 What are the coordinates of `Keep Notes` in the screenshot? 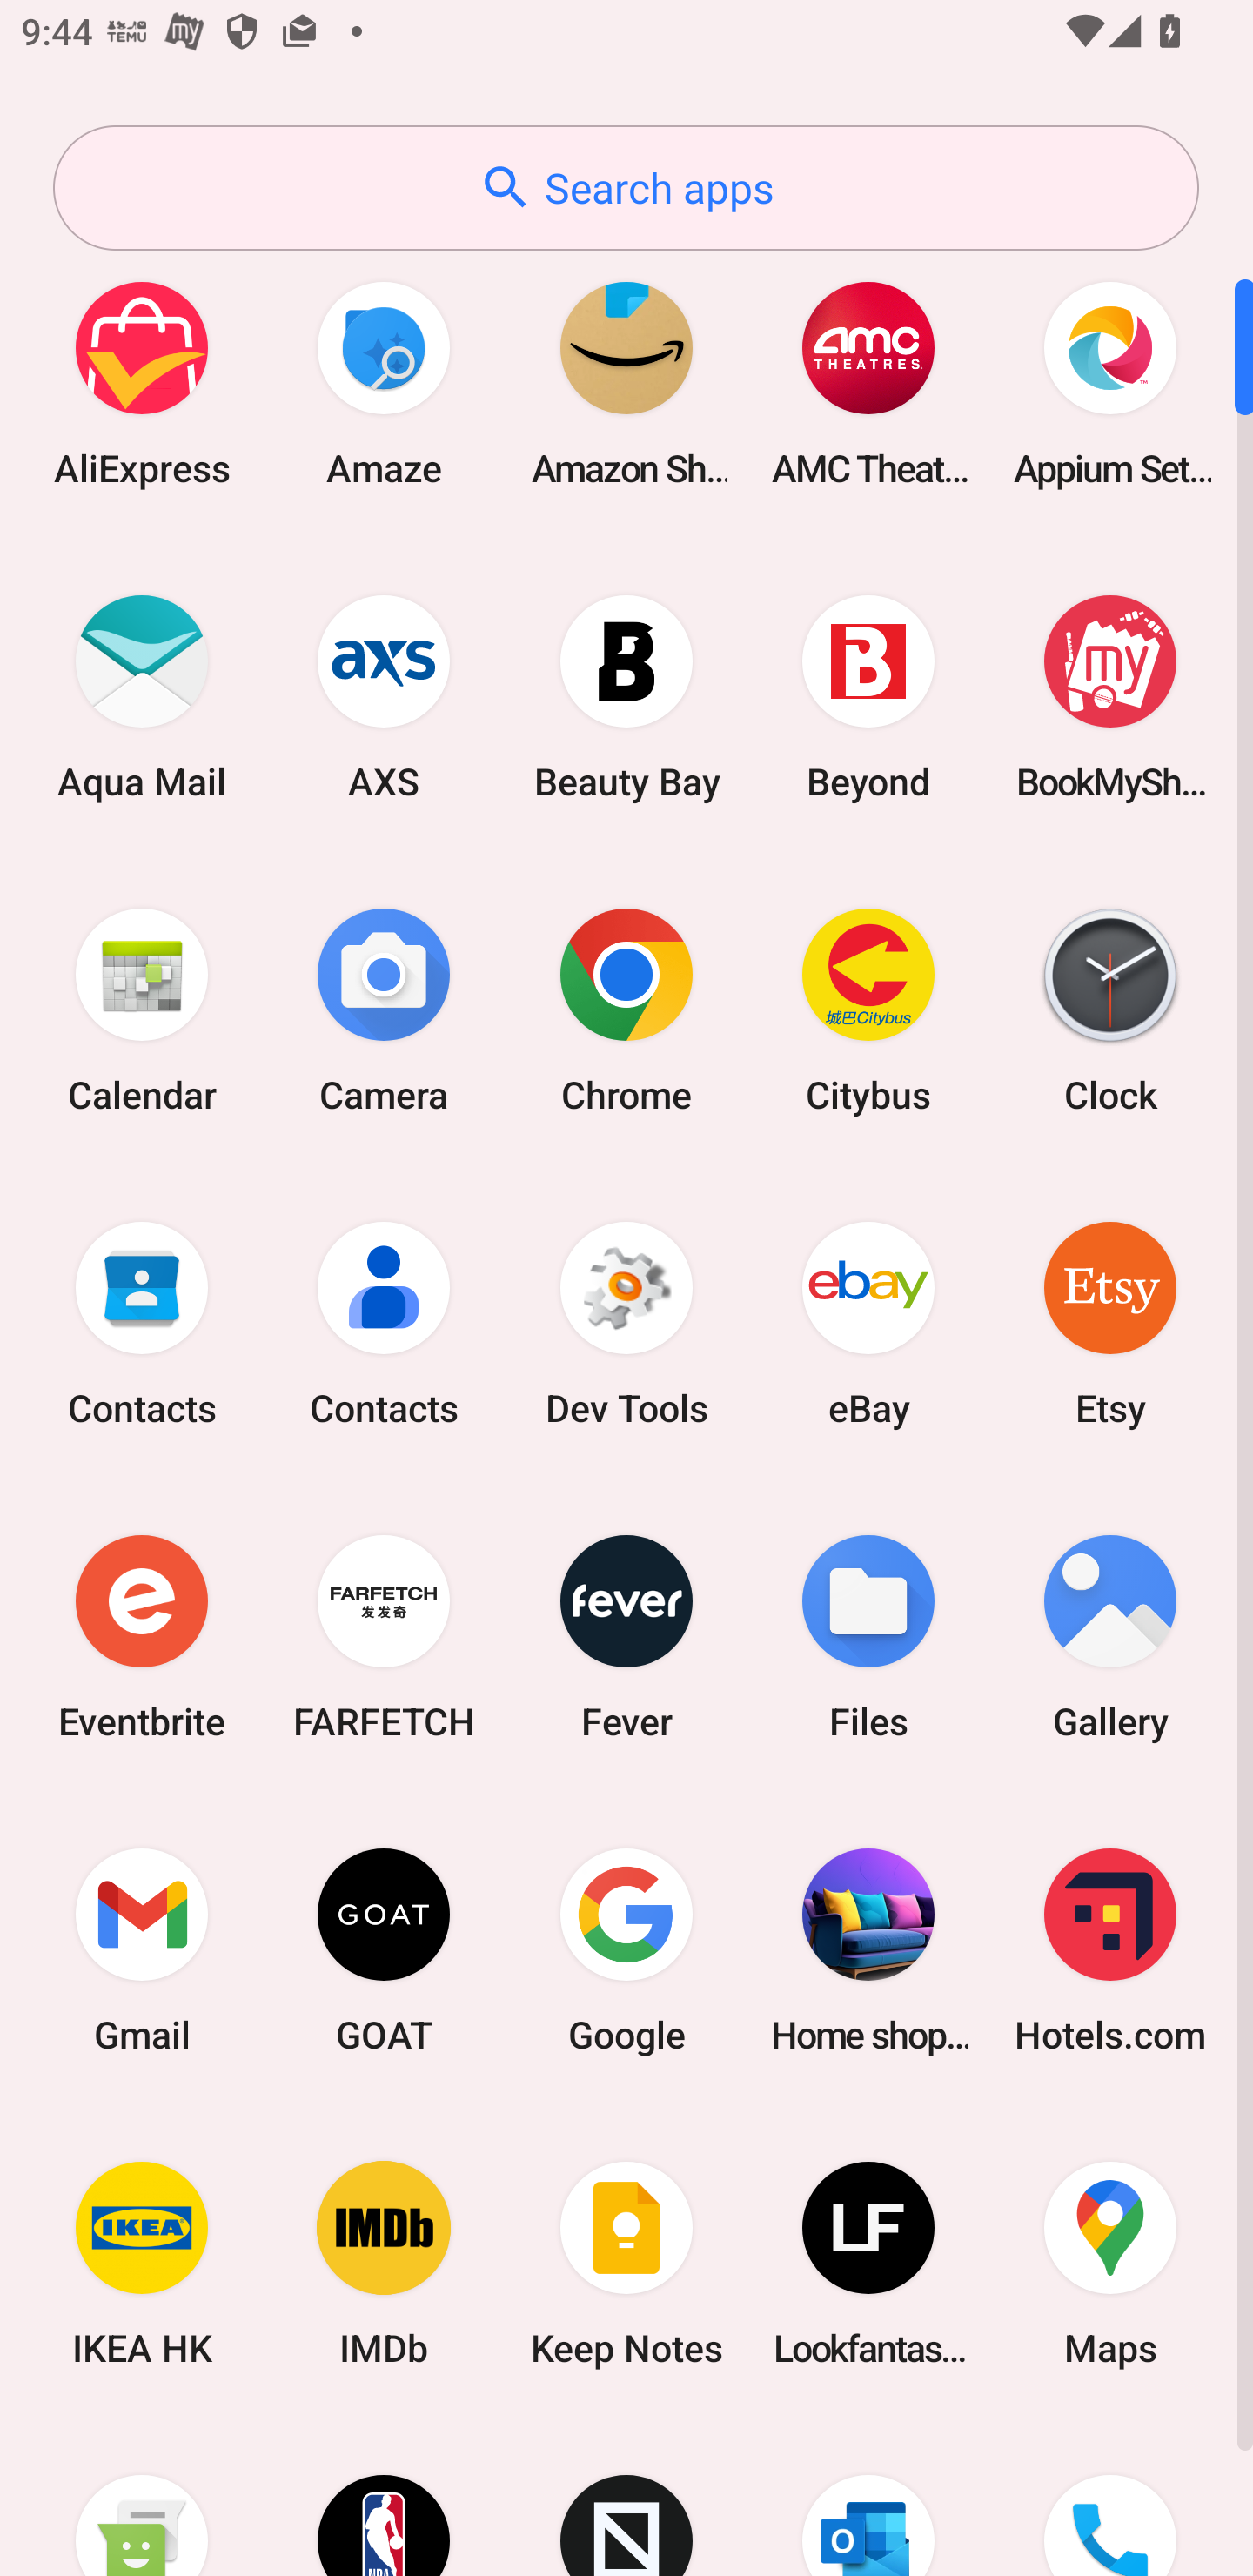 It's located at (626, 2264).